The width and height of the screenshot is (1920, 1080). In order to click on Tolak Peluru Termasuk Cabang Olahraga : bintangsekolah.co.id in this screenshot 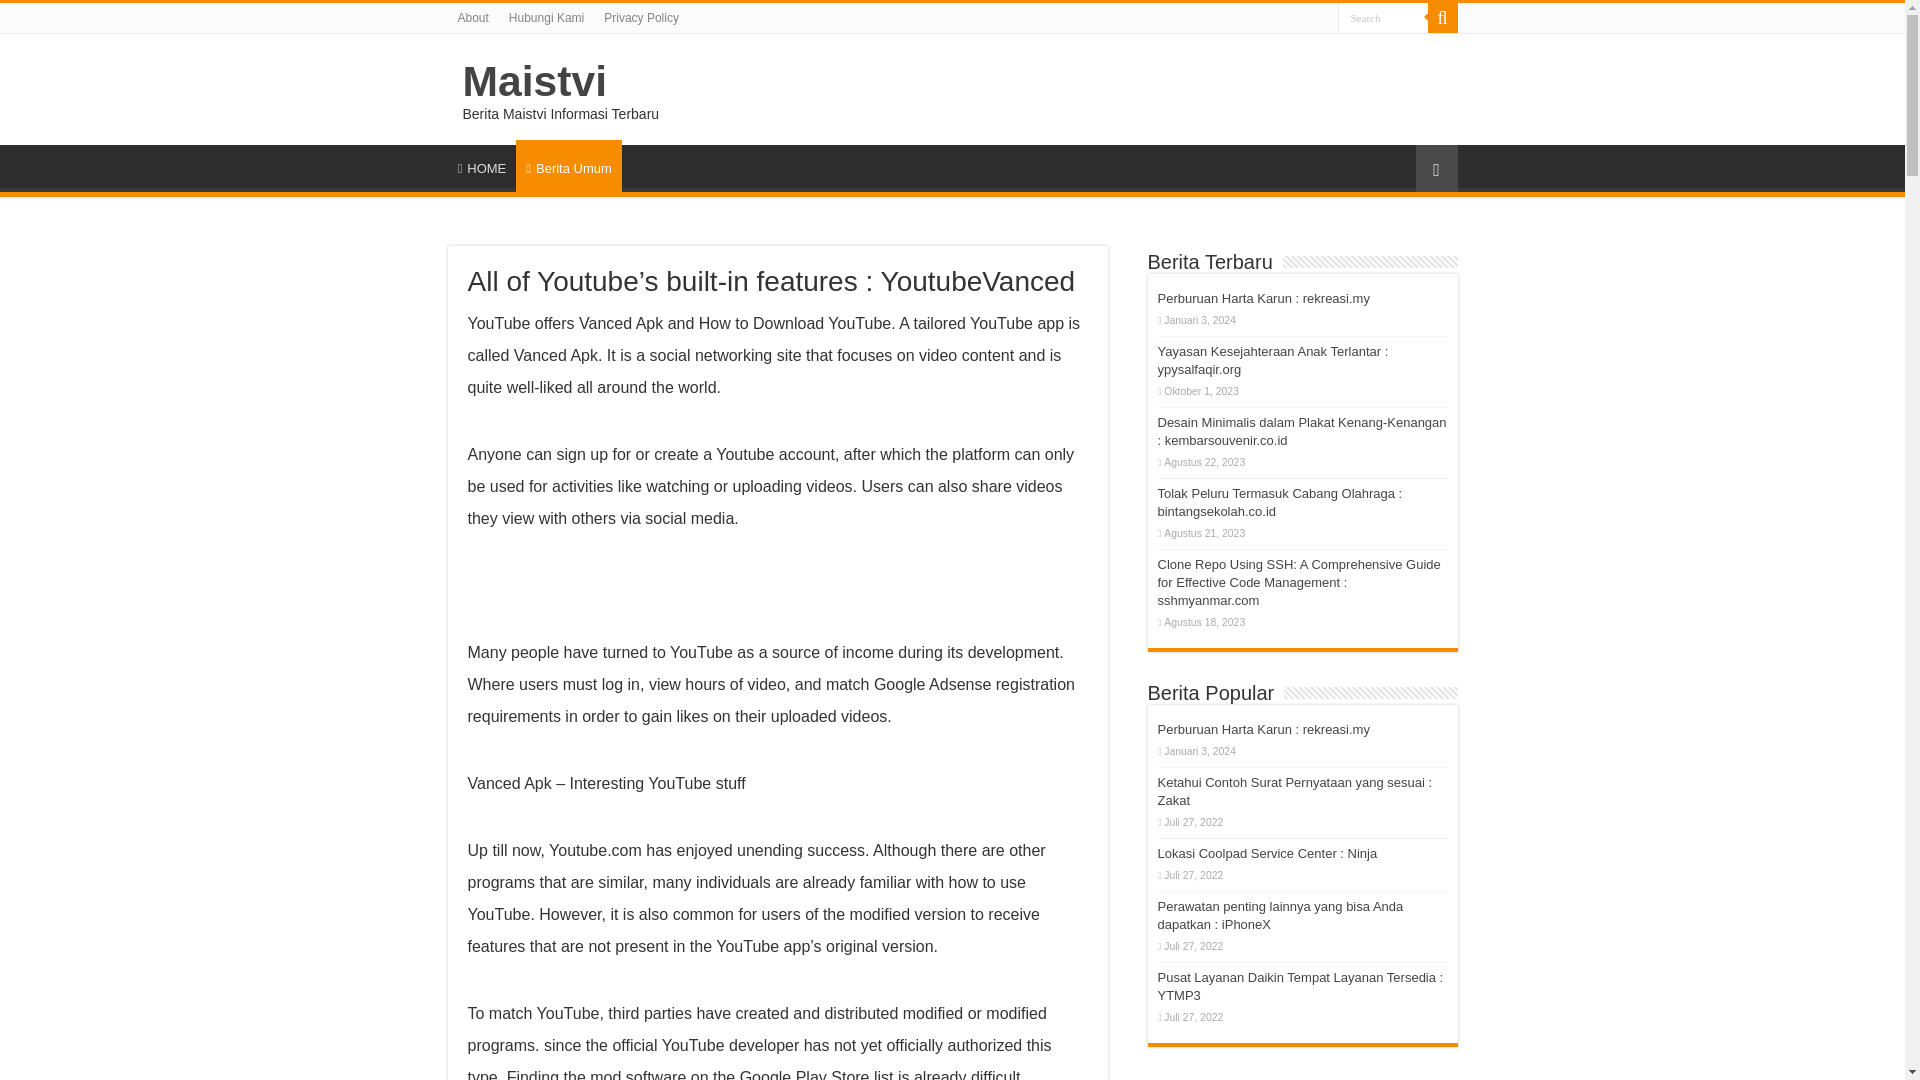, I will do `click(1280, 502)`.